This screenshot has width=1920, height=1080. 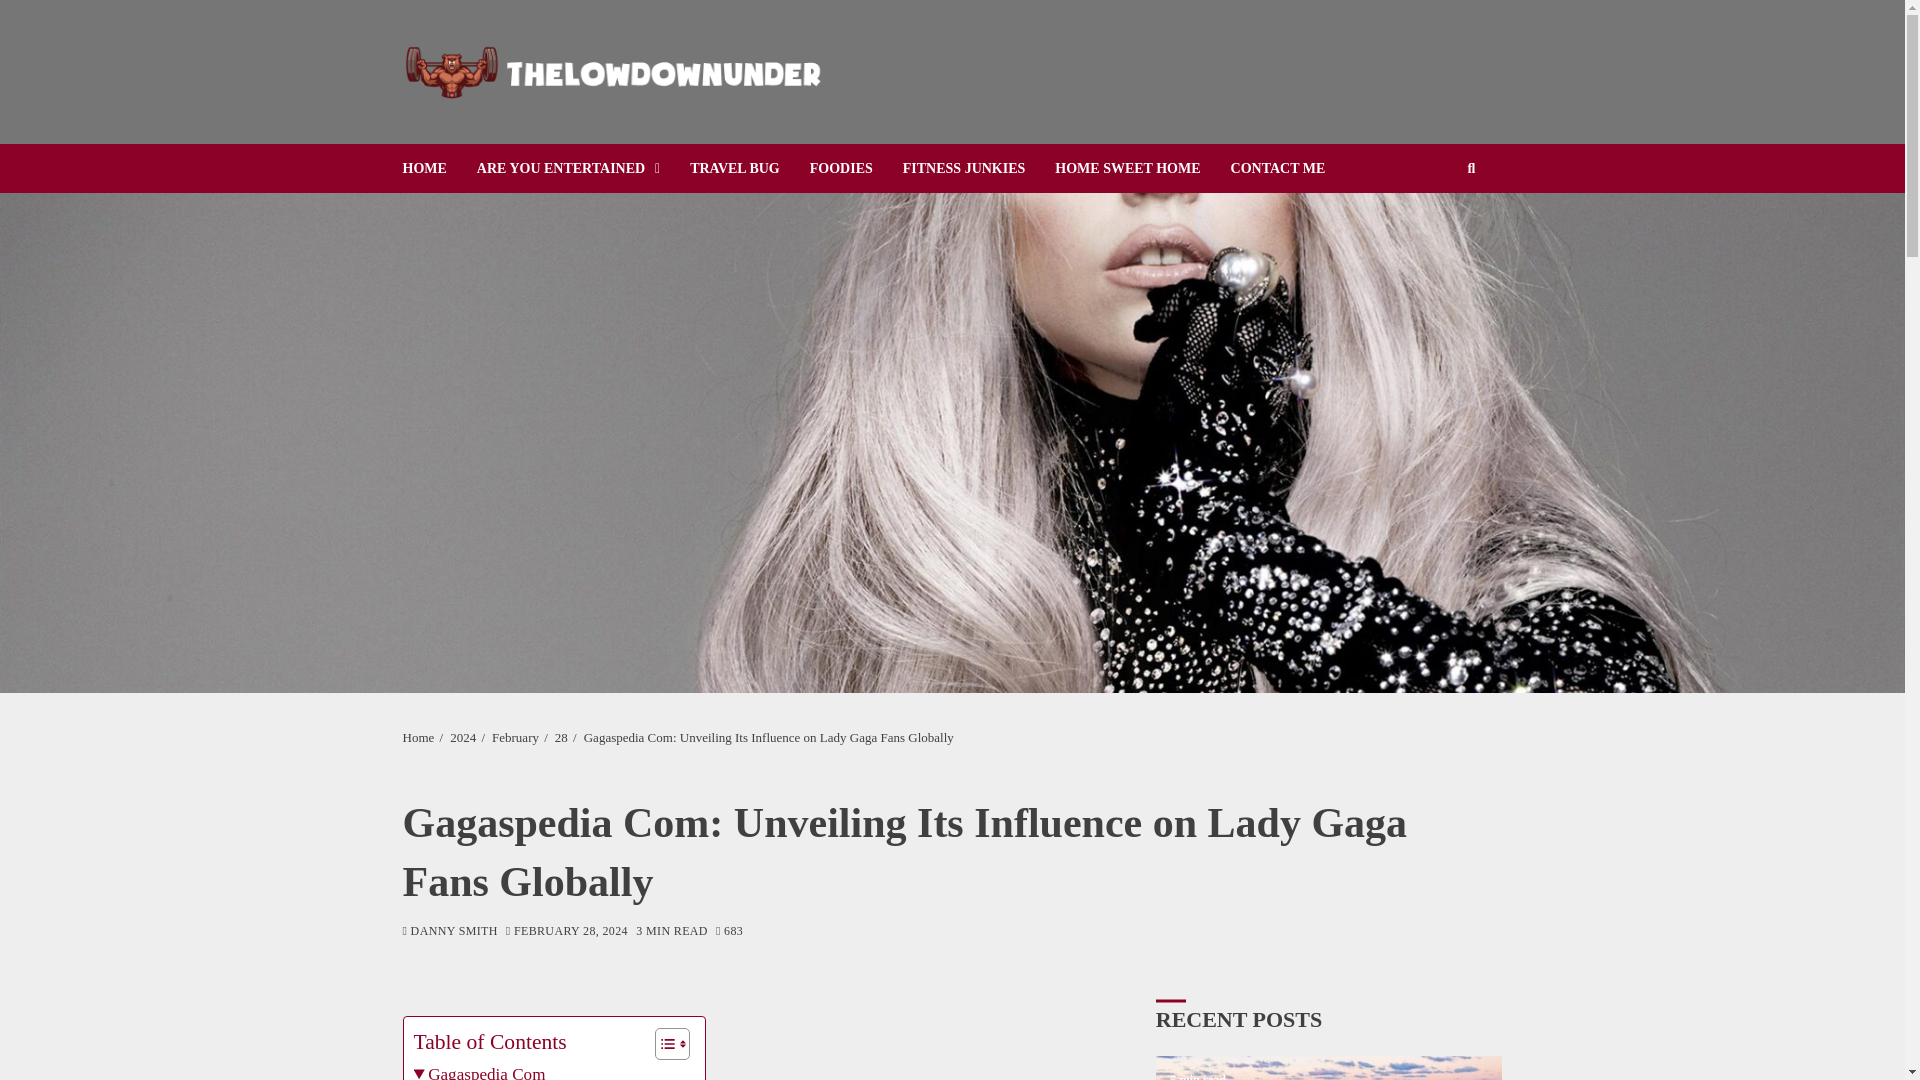 What do you see at coordinates (582, 168) in the screenshot?
I see `ARE YOU ENTERTAINED` at bounding box center [582, 168].